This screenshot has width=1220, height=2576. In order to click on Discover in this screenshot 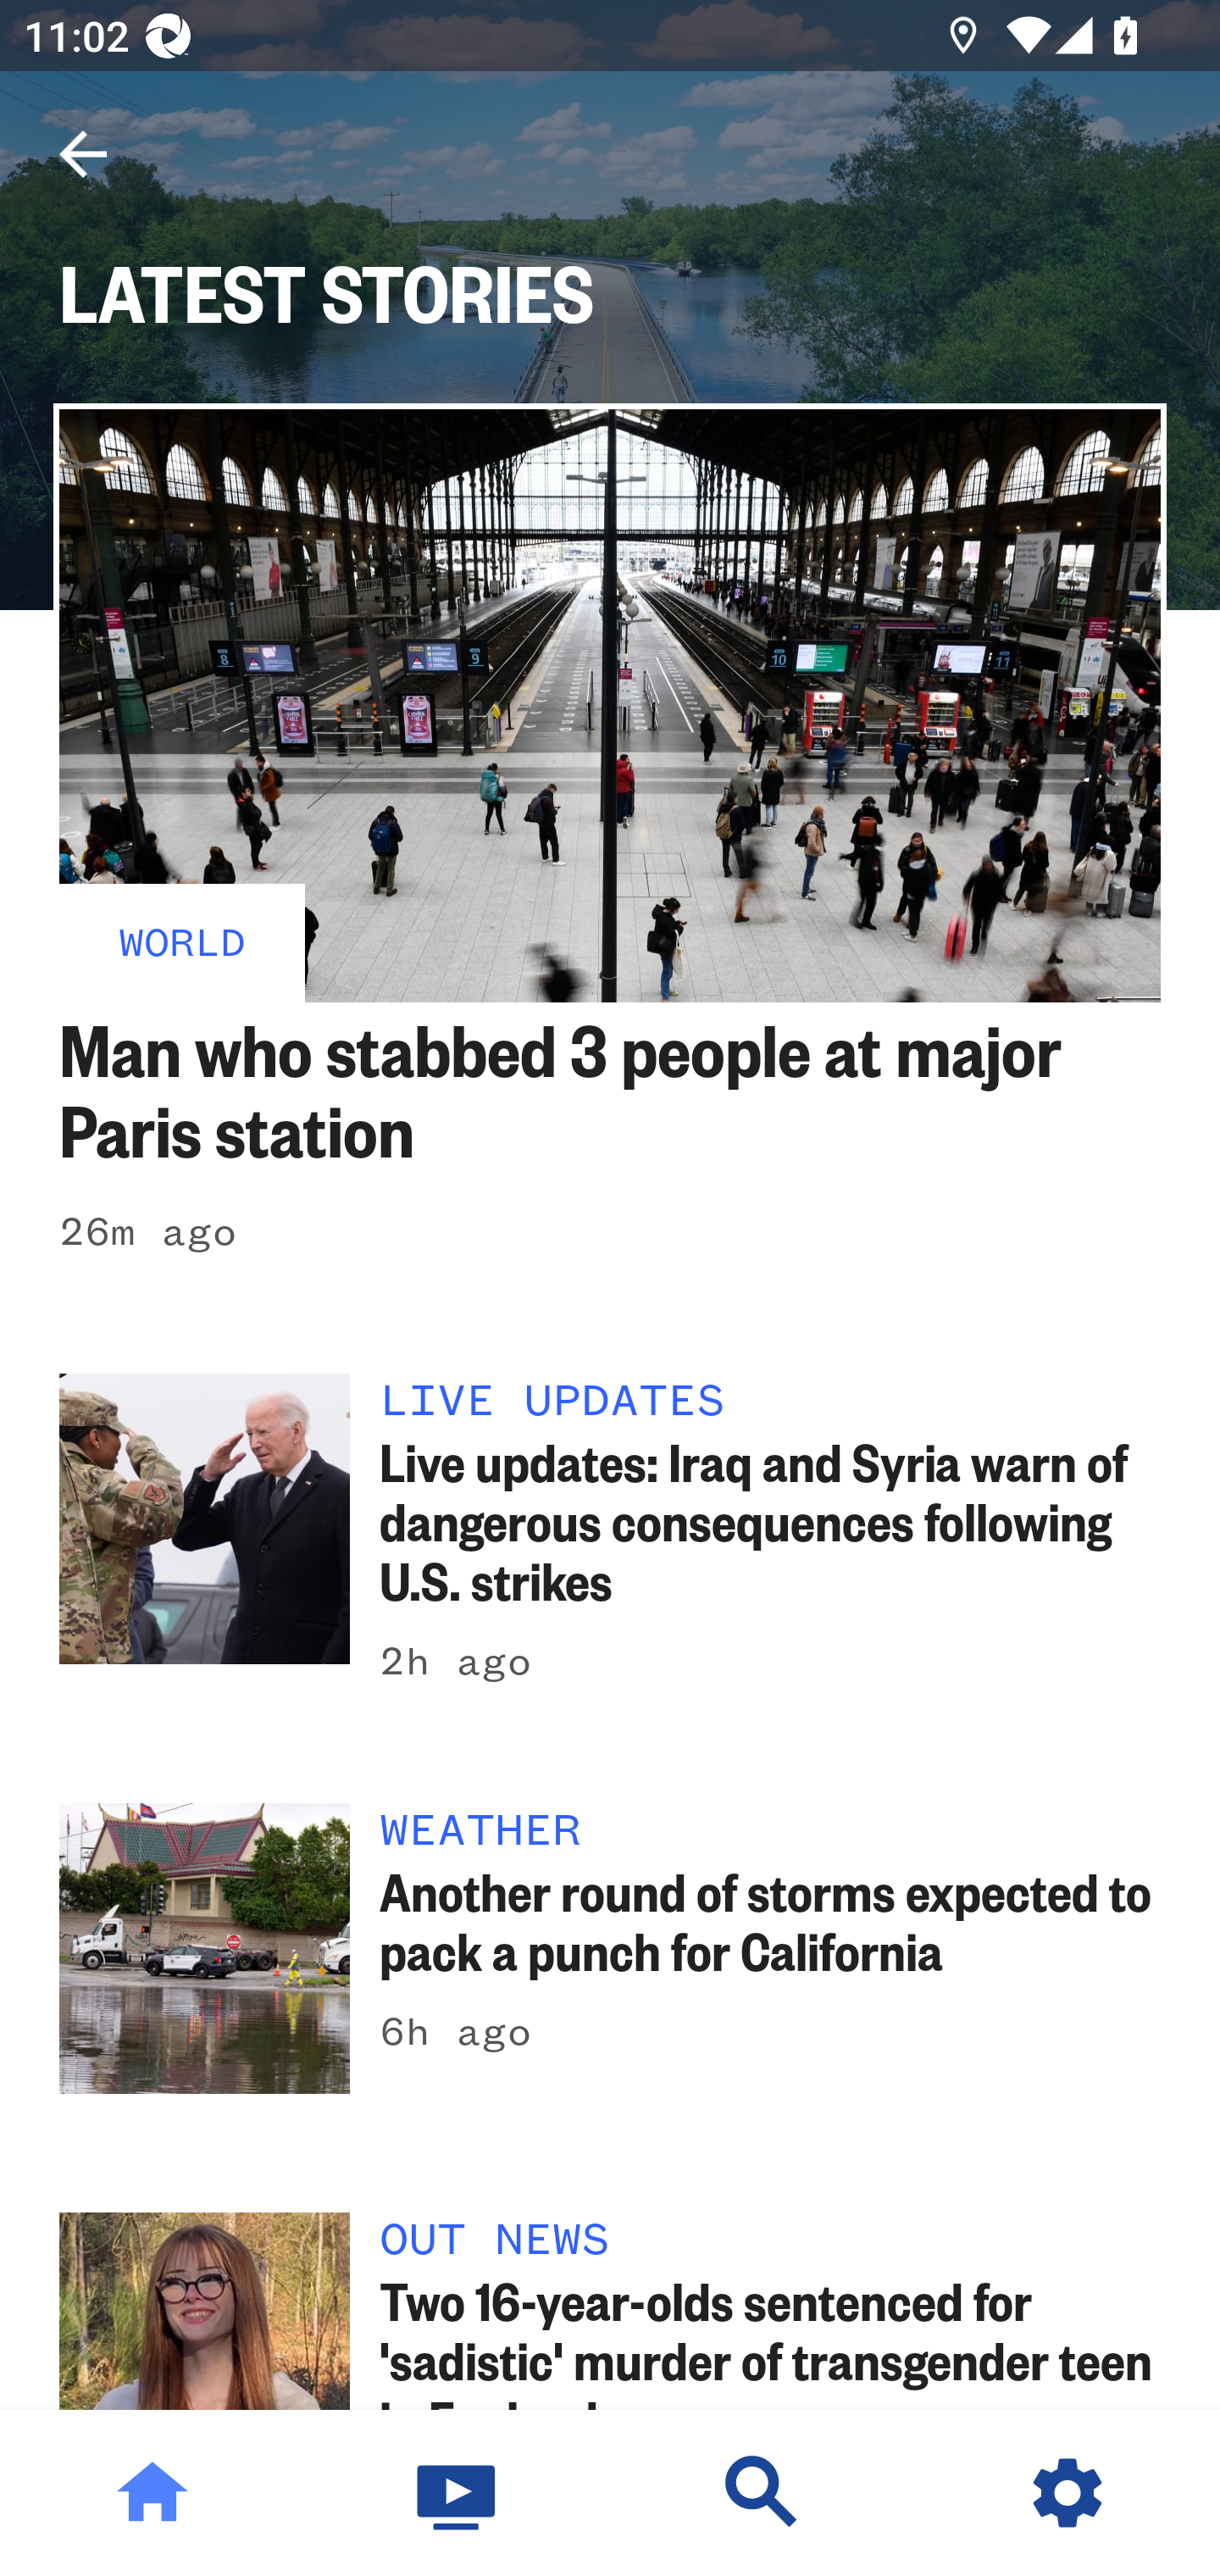, I will do `click(762, 2493)`.